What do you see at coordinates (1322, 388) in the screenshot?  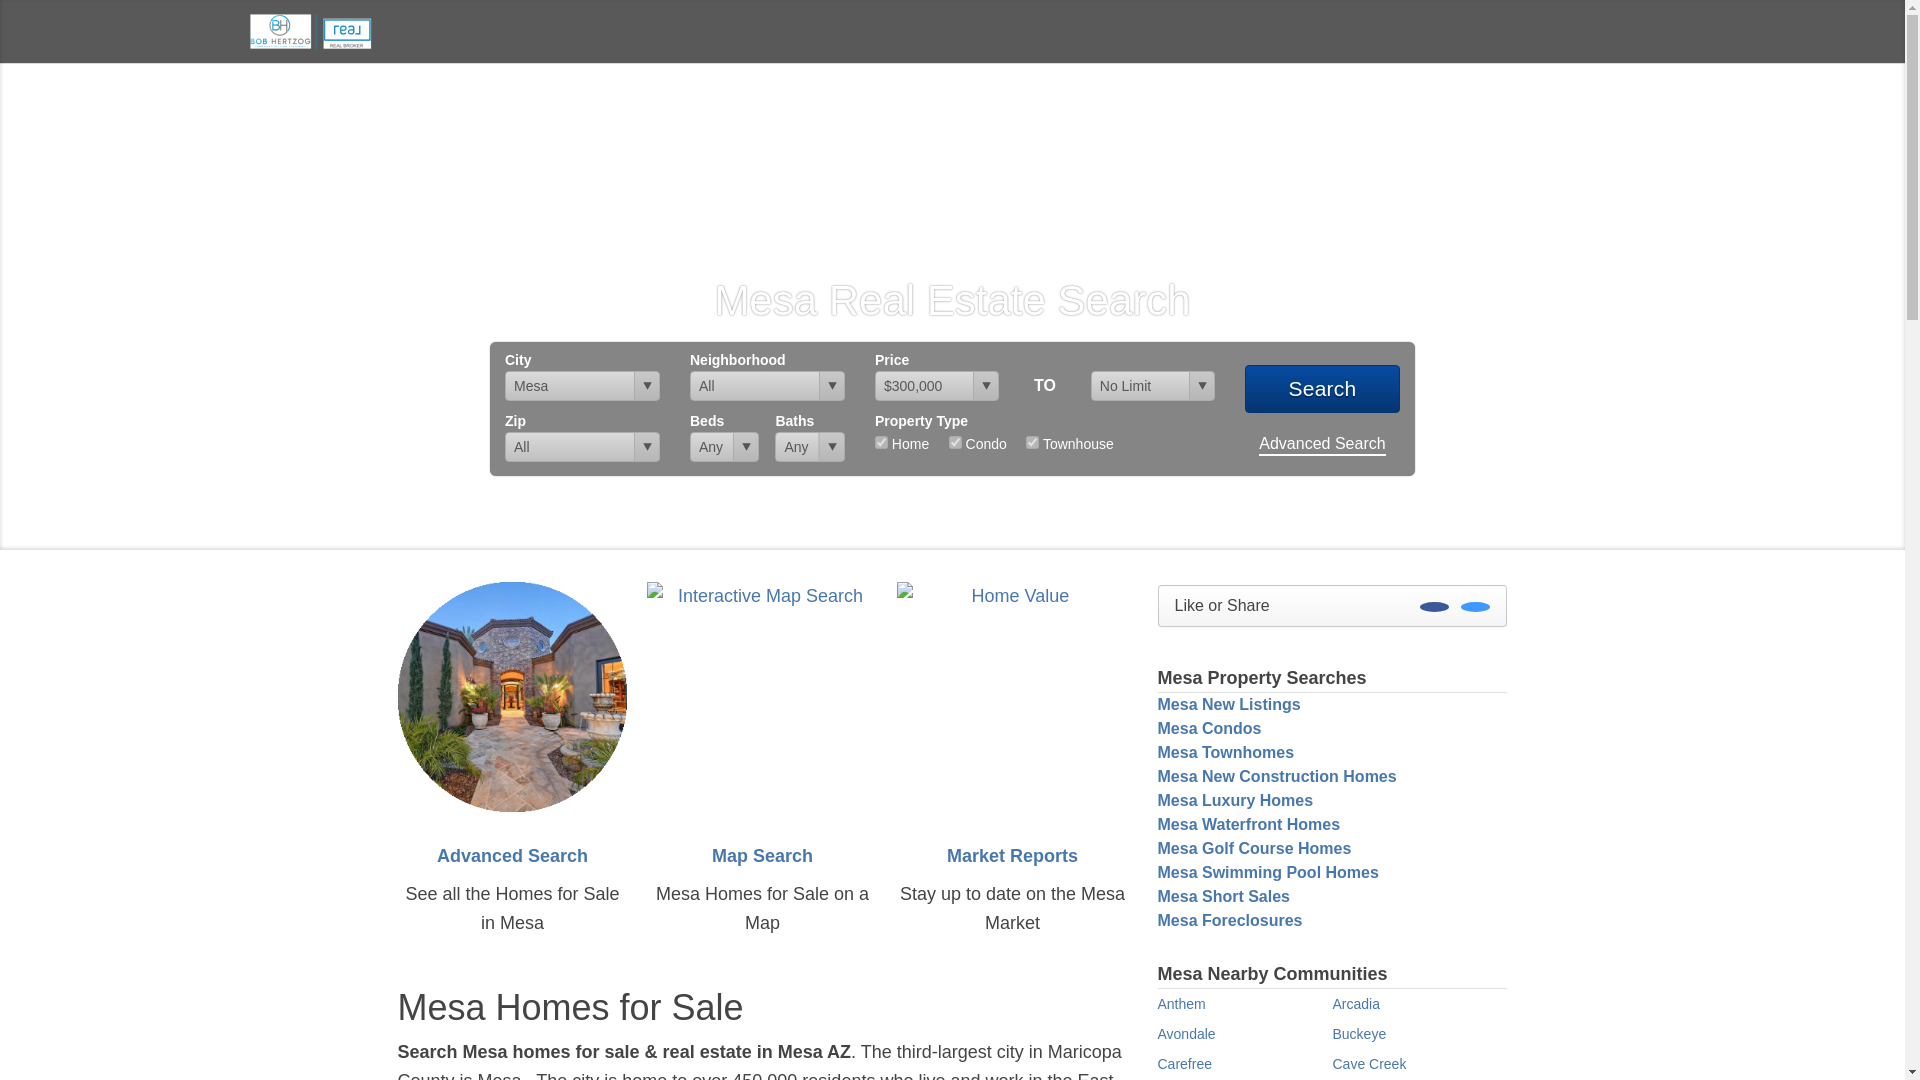 I see `Search` at bounding box center [1322, 388].